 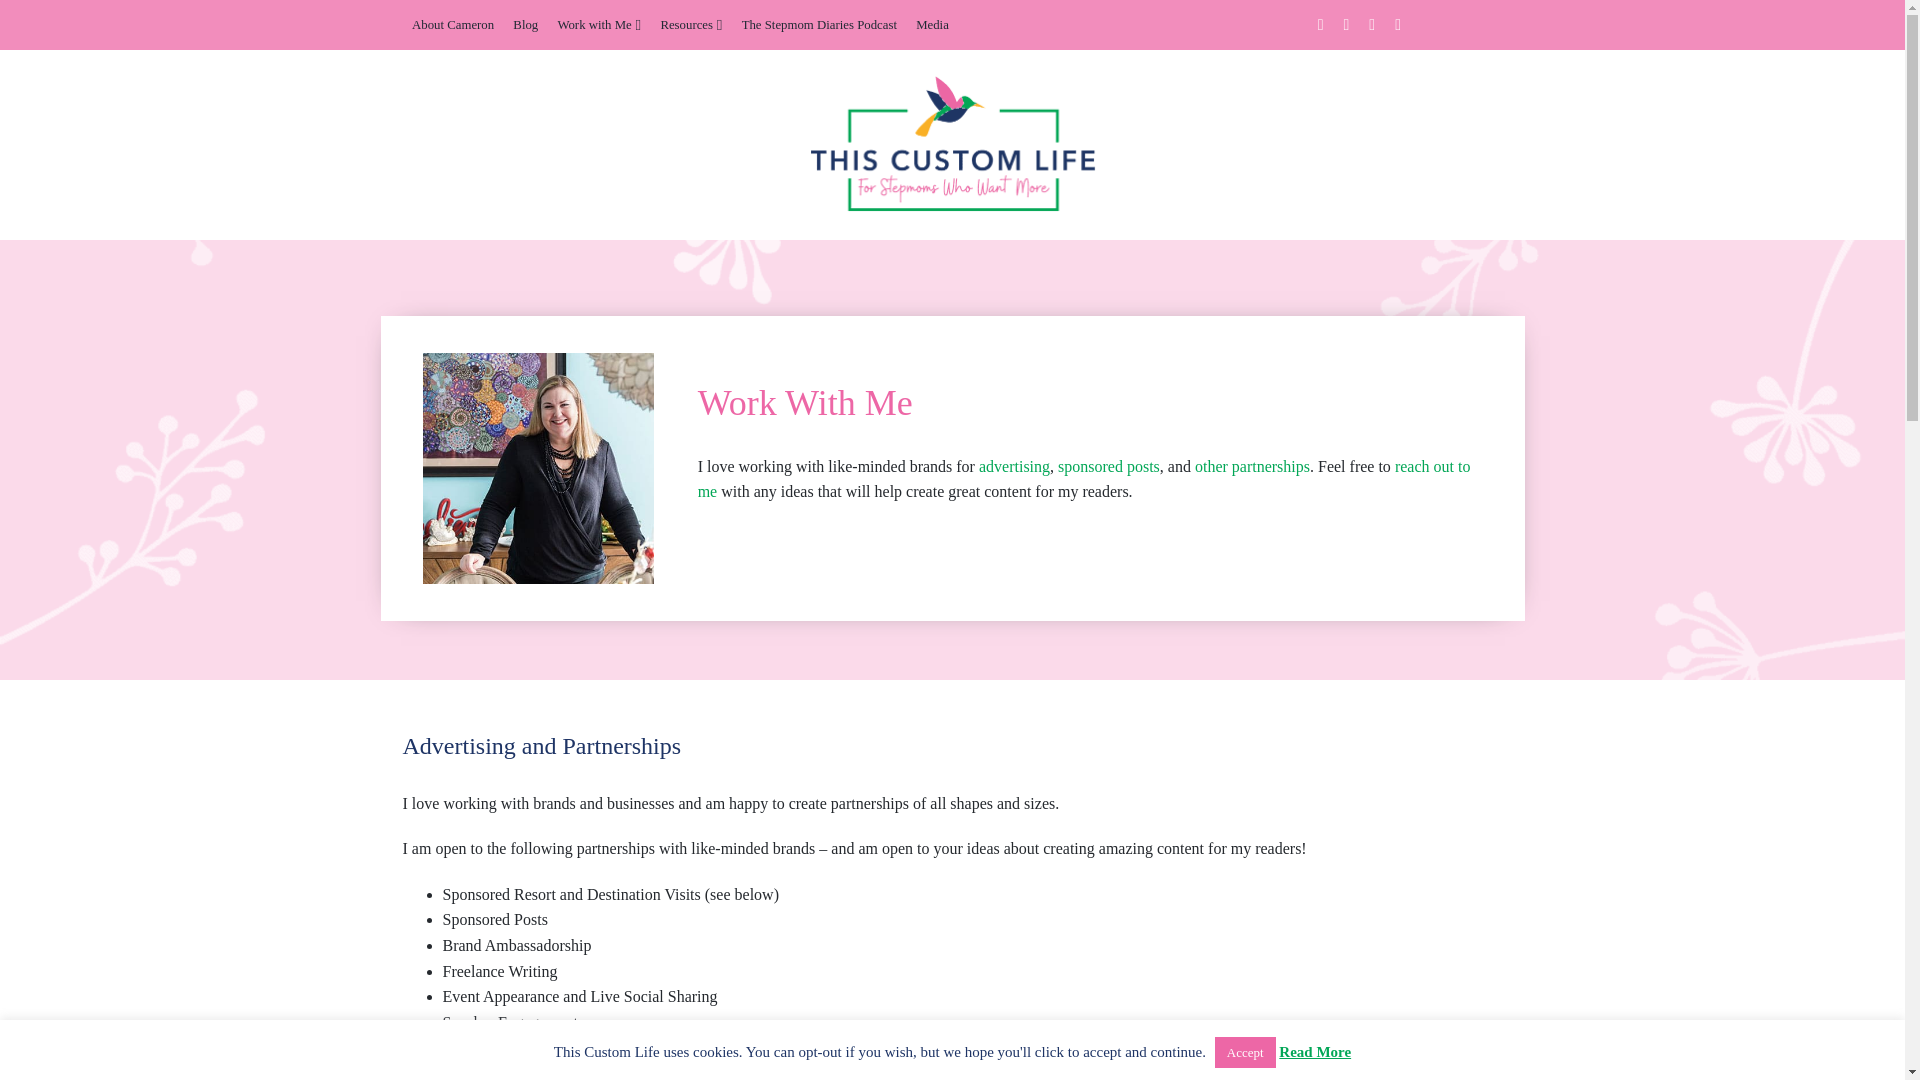 I want to click on About Cameron, so click(x=452, y=24).